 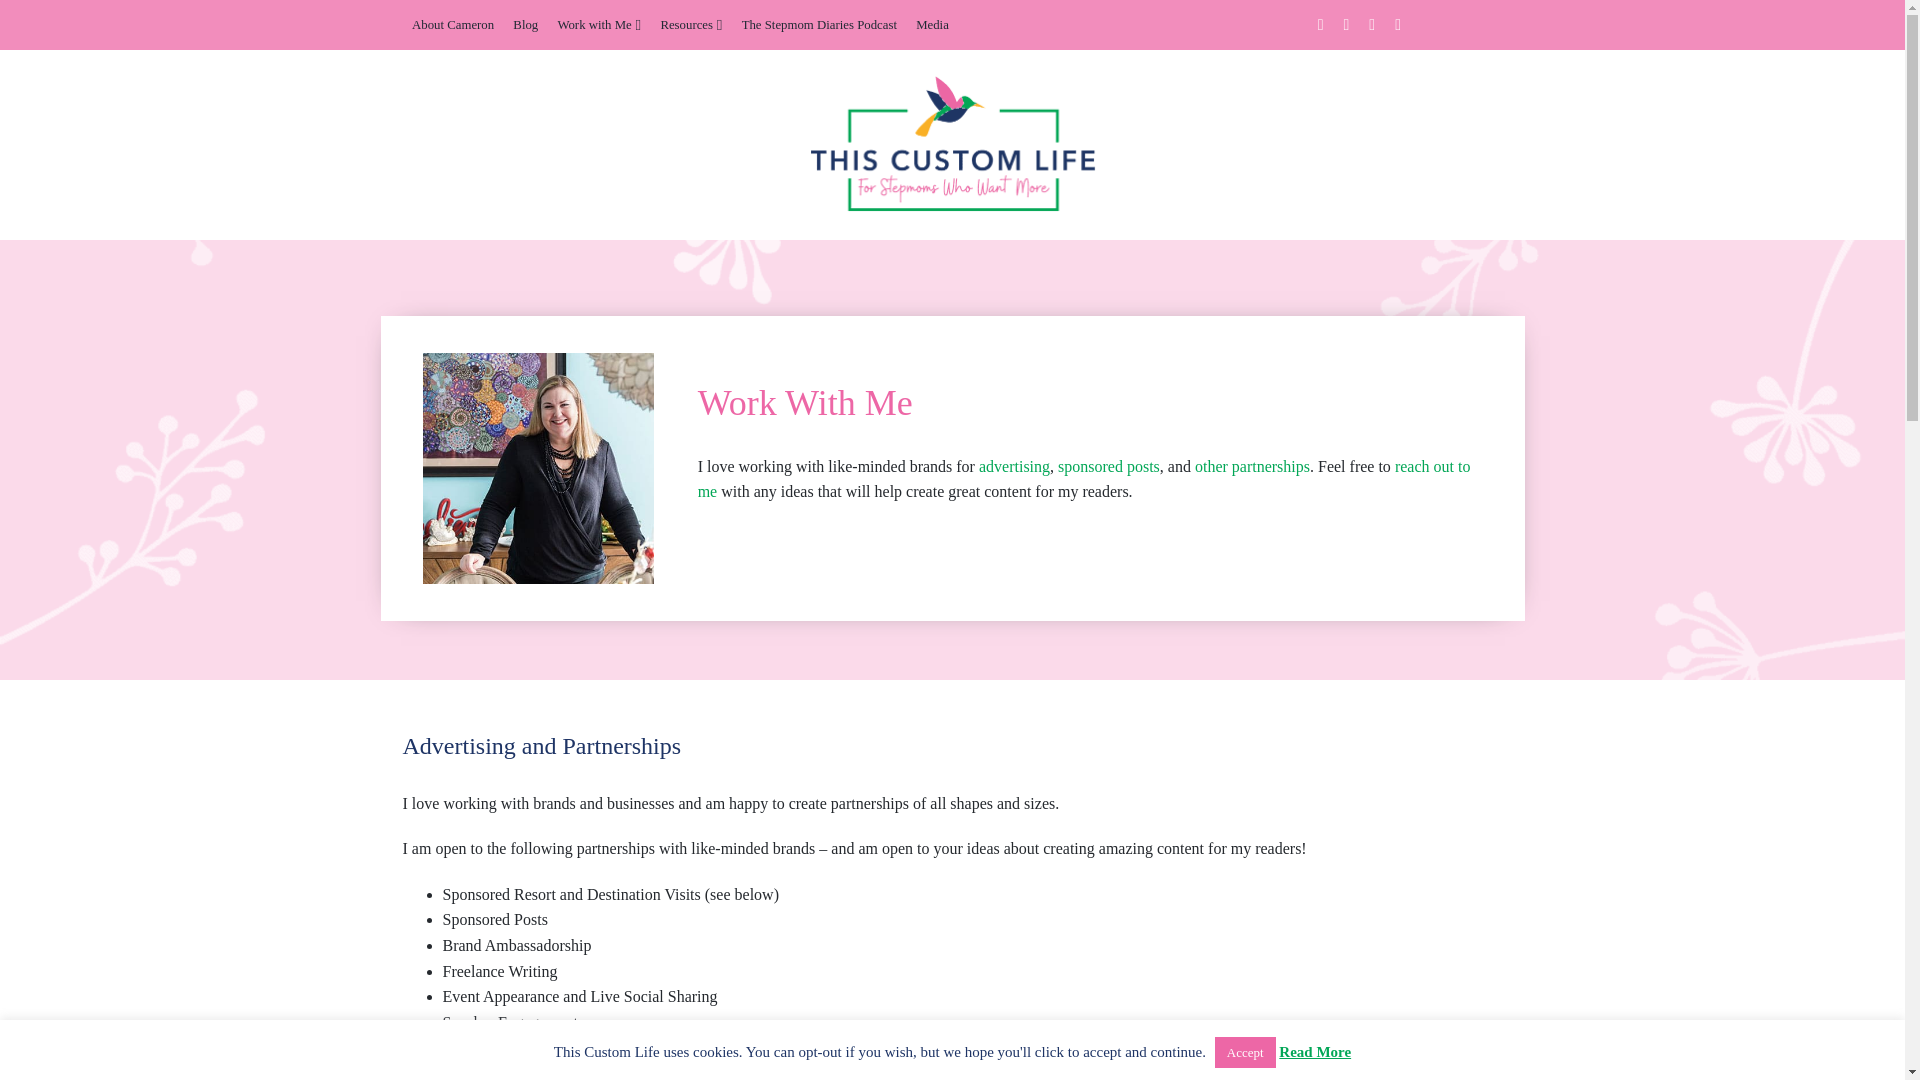 I want to click on About Cameron, so click(x=452, y=24).